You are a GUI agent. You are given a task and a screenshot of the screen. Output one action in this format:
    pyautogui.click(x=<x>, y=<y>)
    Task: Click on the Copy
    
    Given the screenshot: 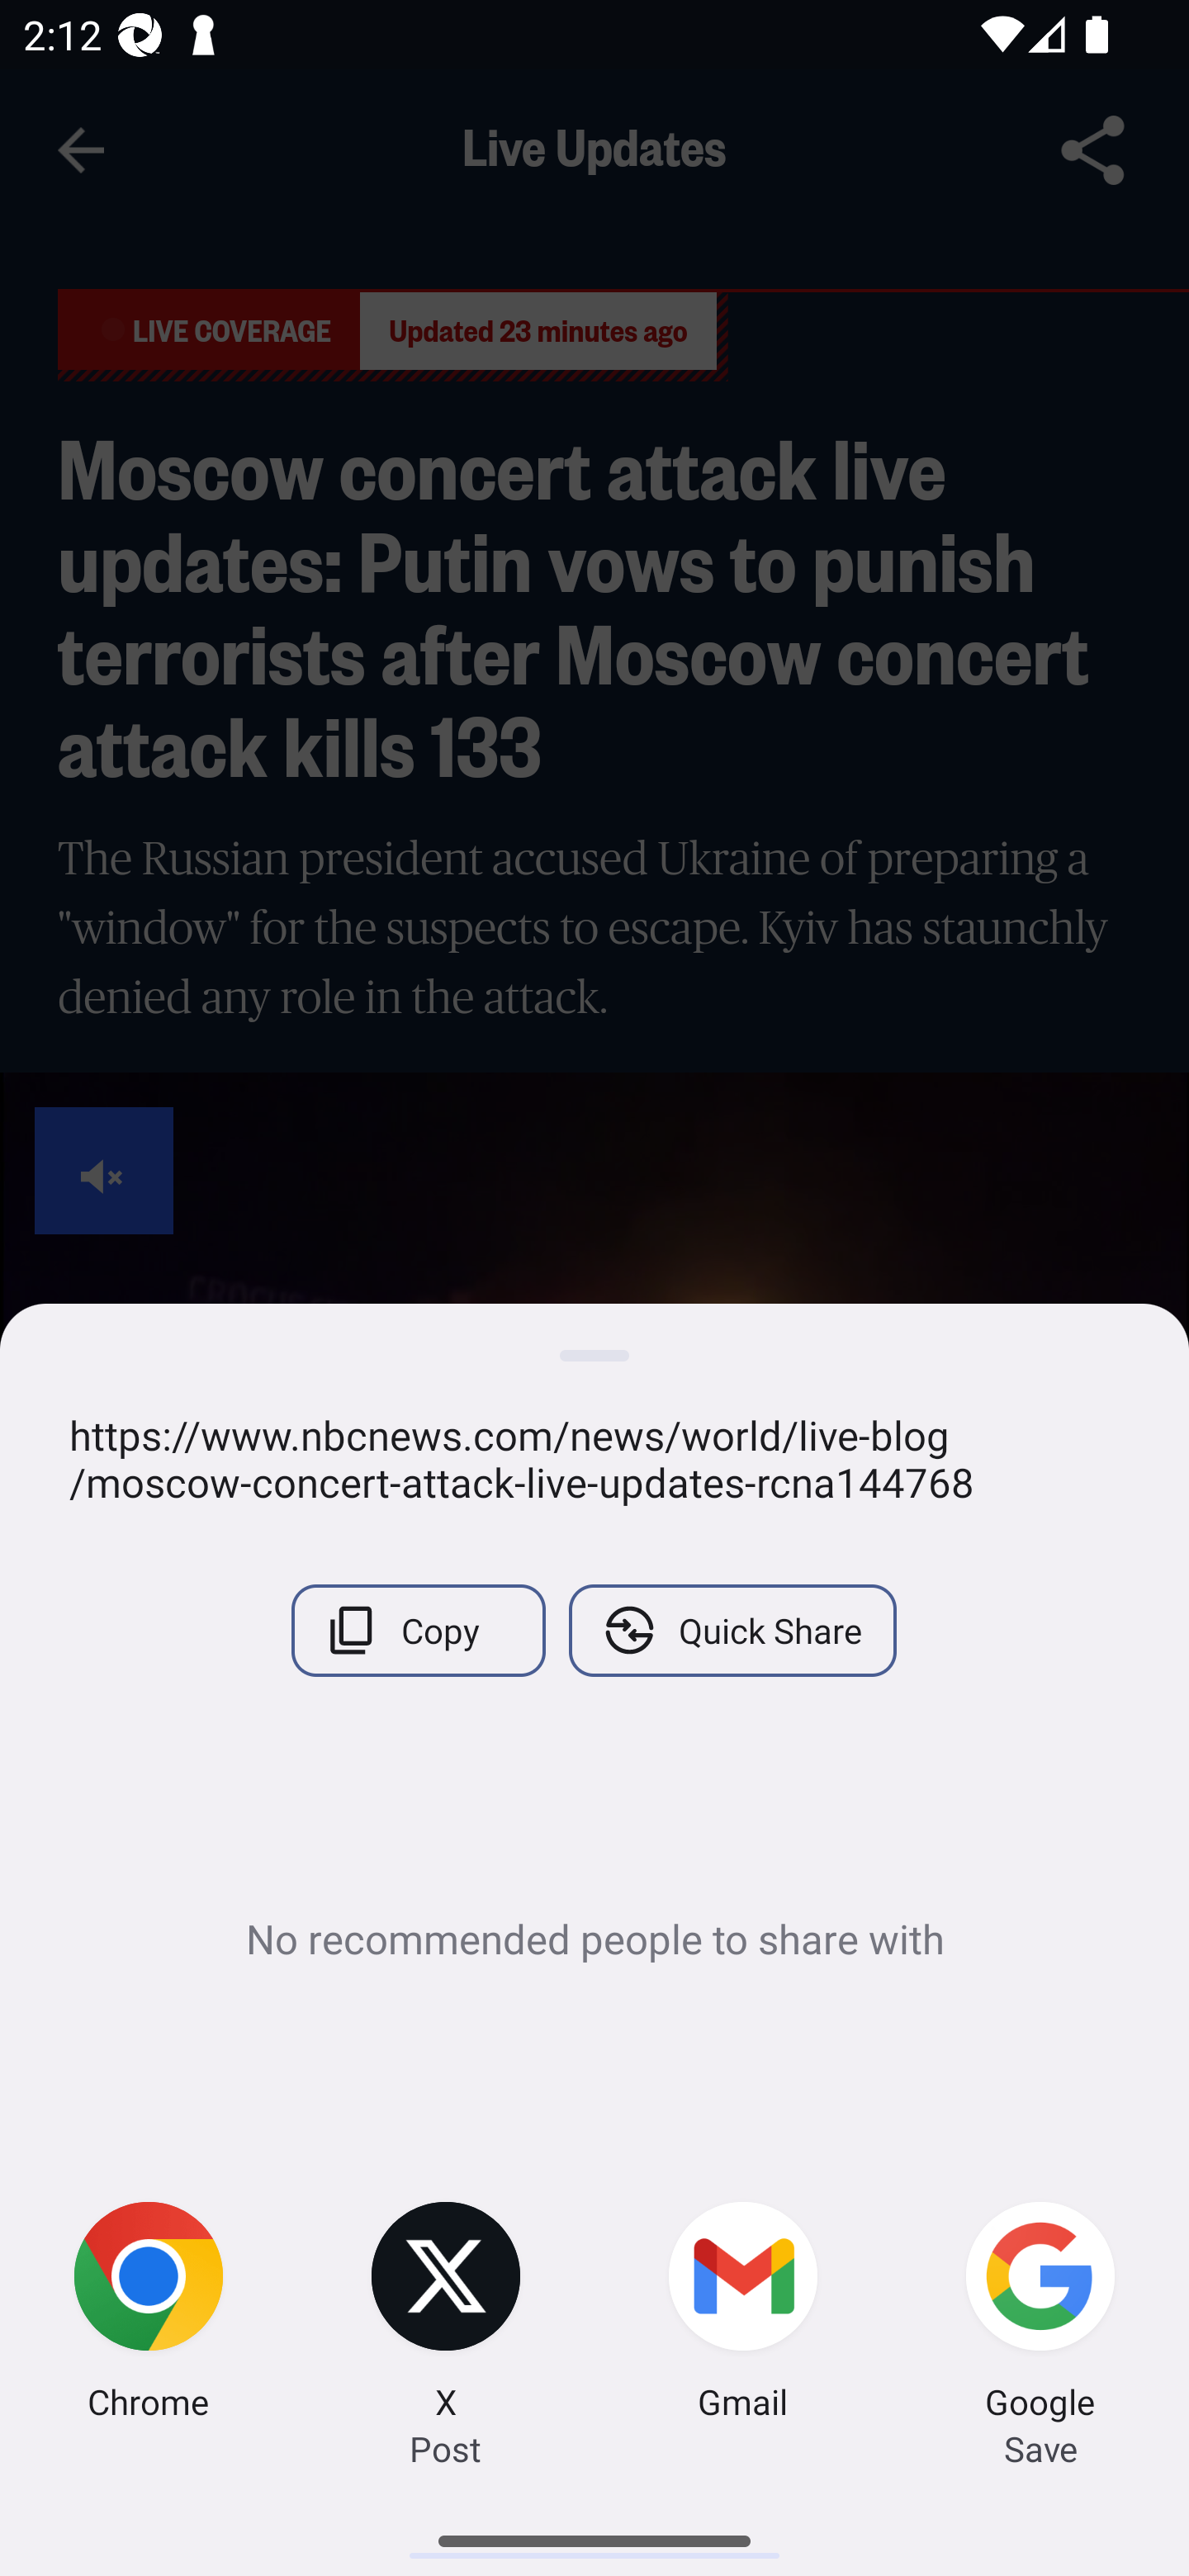 What is the action you would take?
    pyautogui.click(x=418, y=1630)
    